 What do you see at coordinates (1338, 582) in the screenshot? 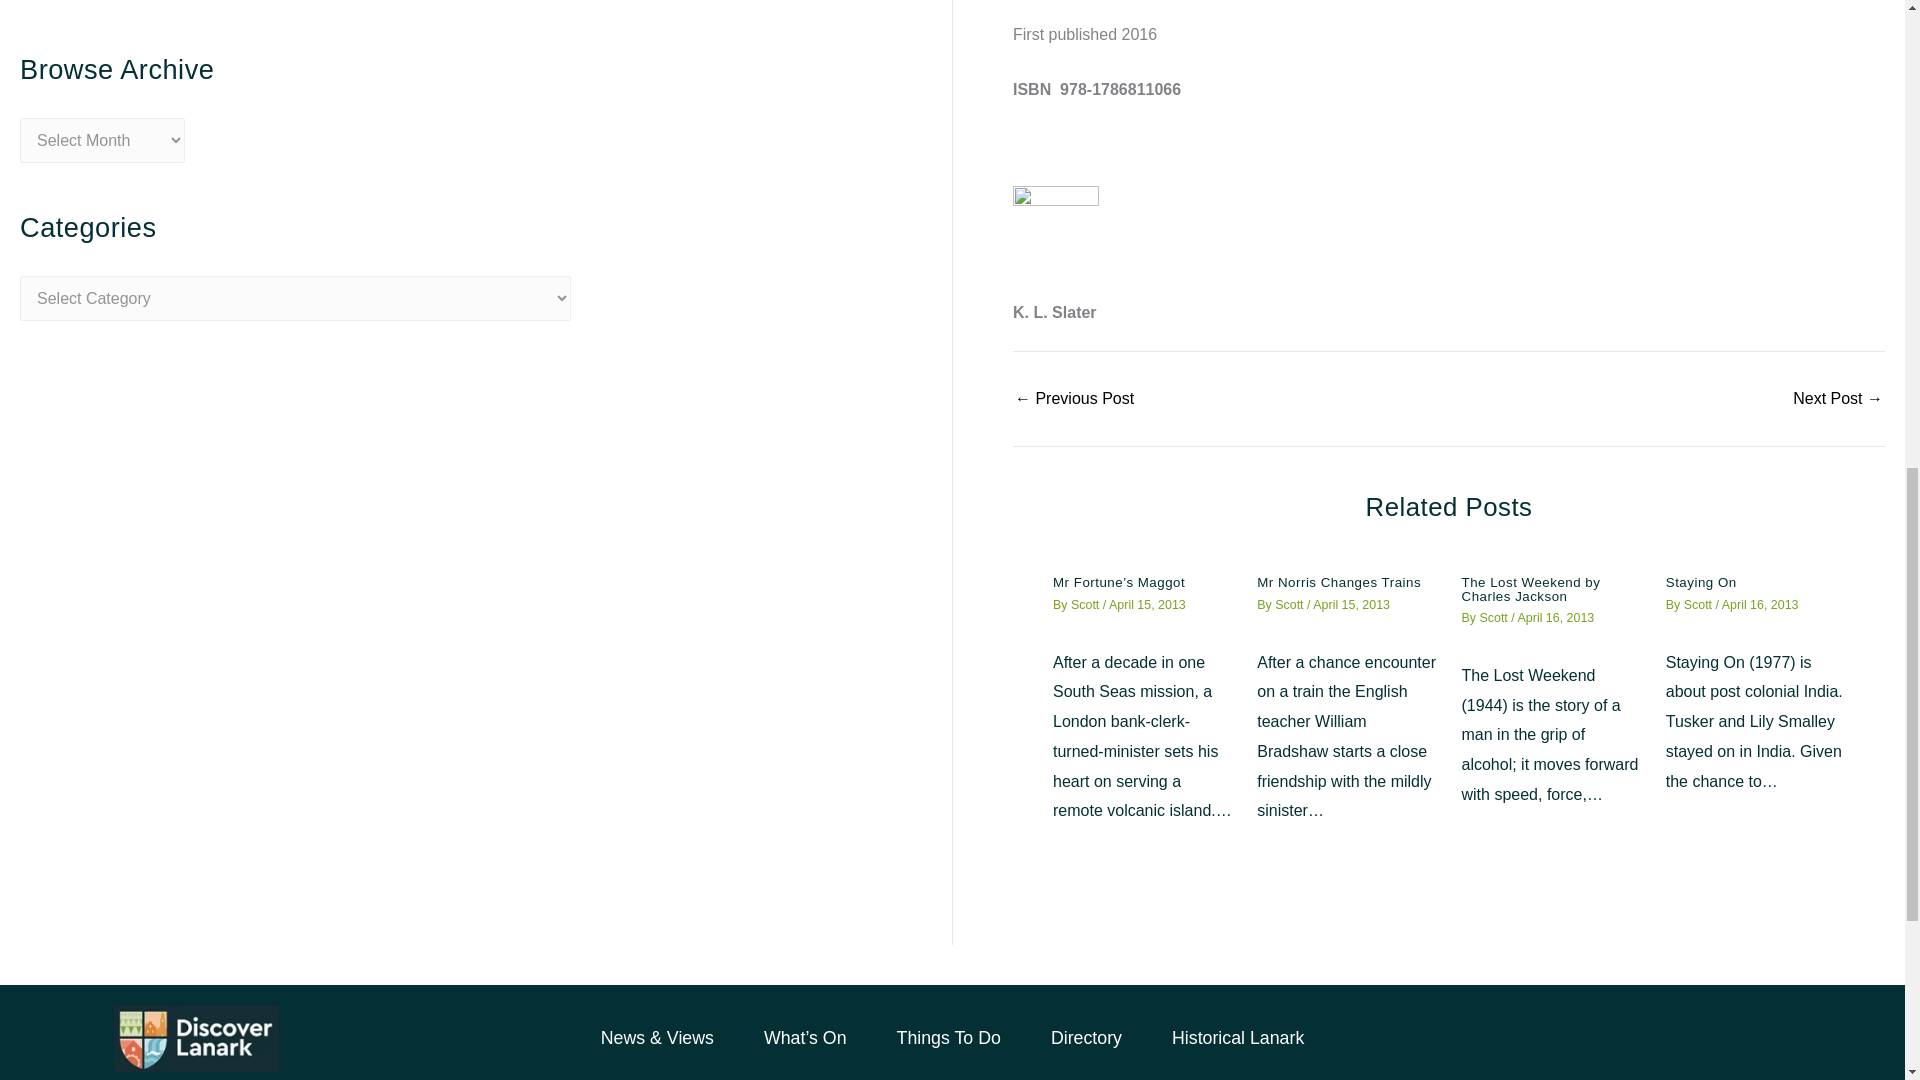
I see `Mr Norris Changes Trains` at bounding box center [1338, 582].